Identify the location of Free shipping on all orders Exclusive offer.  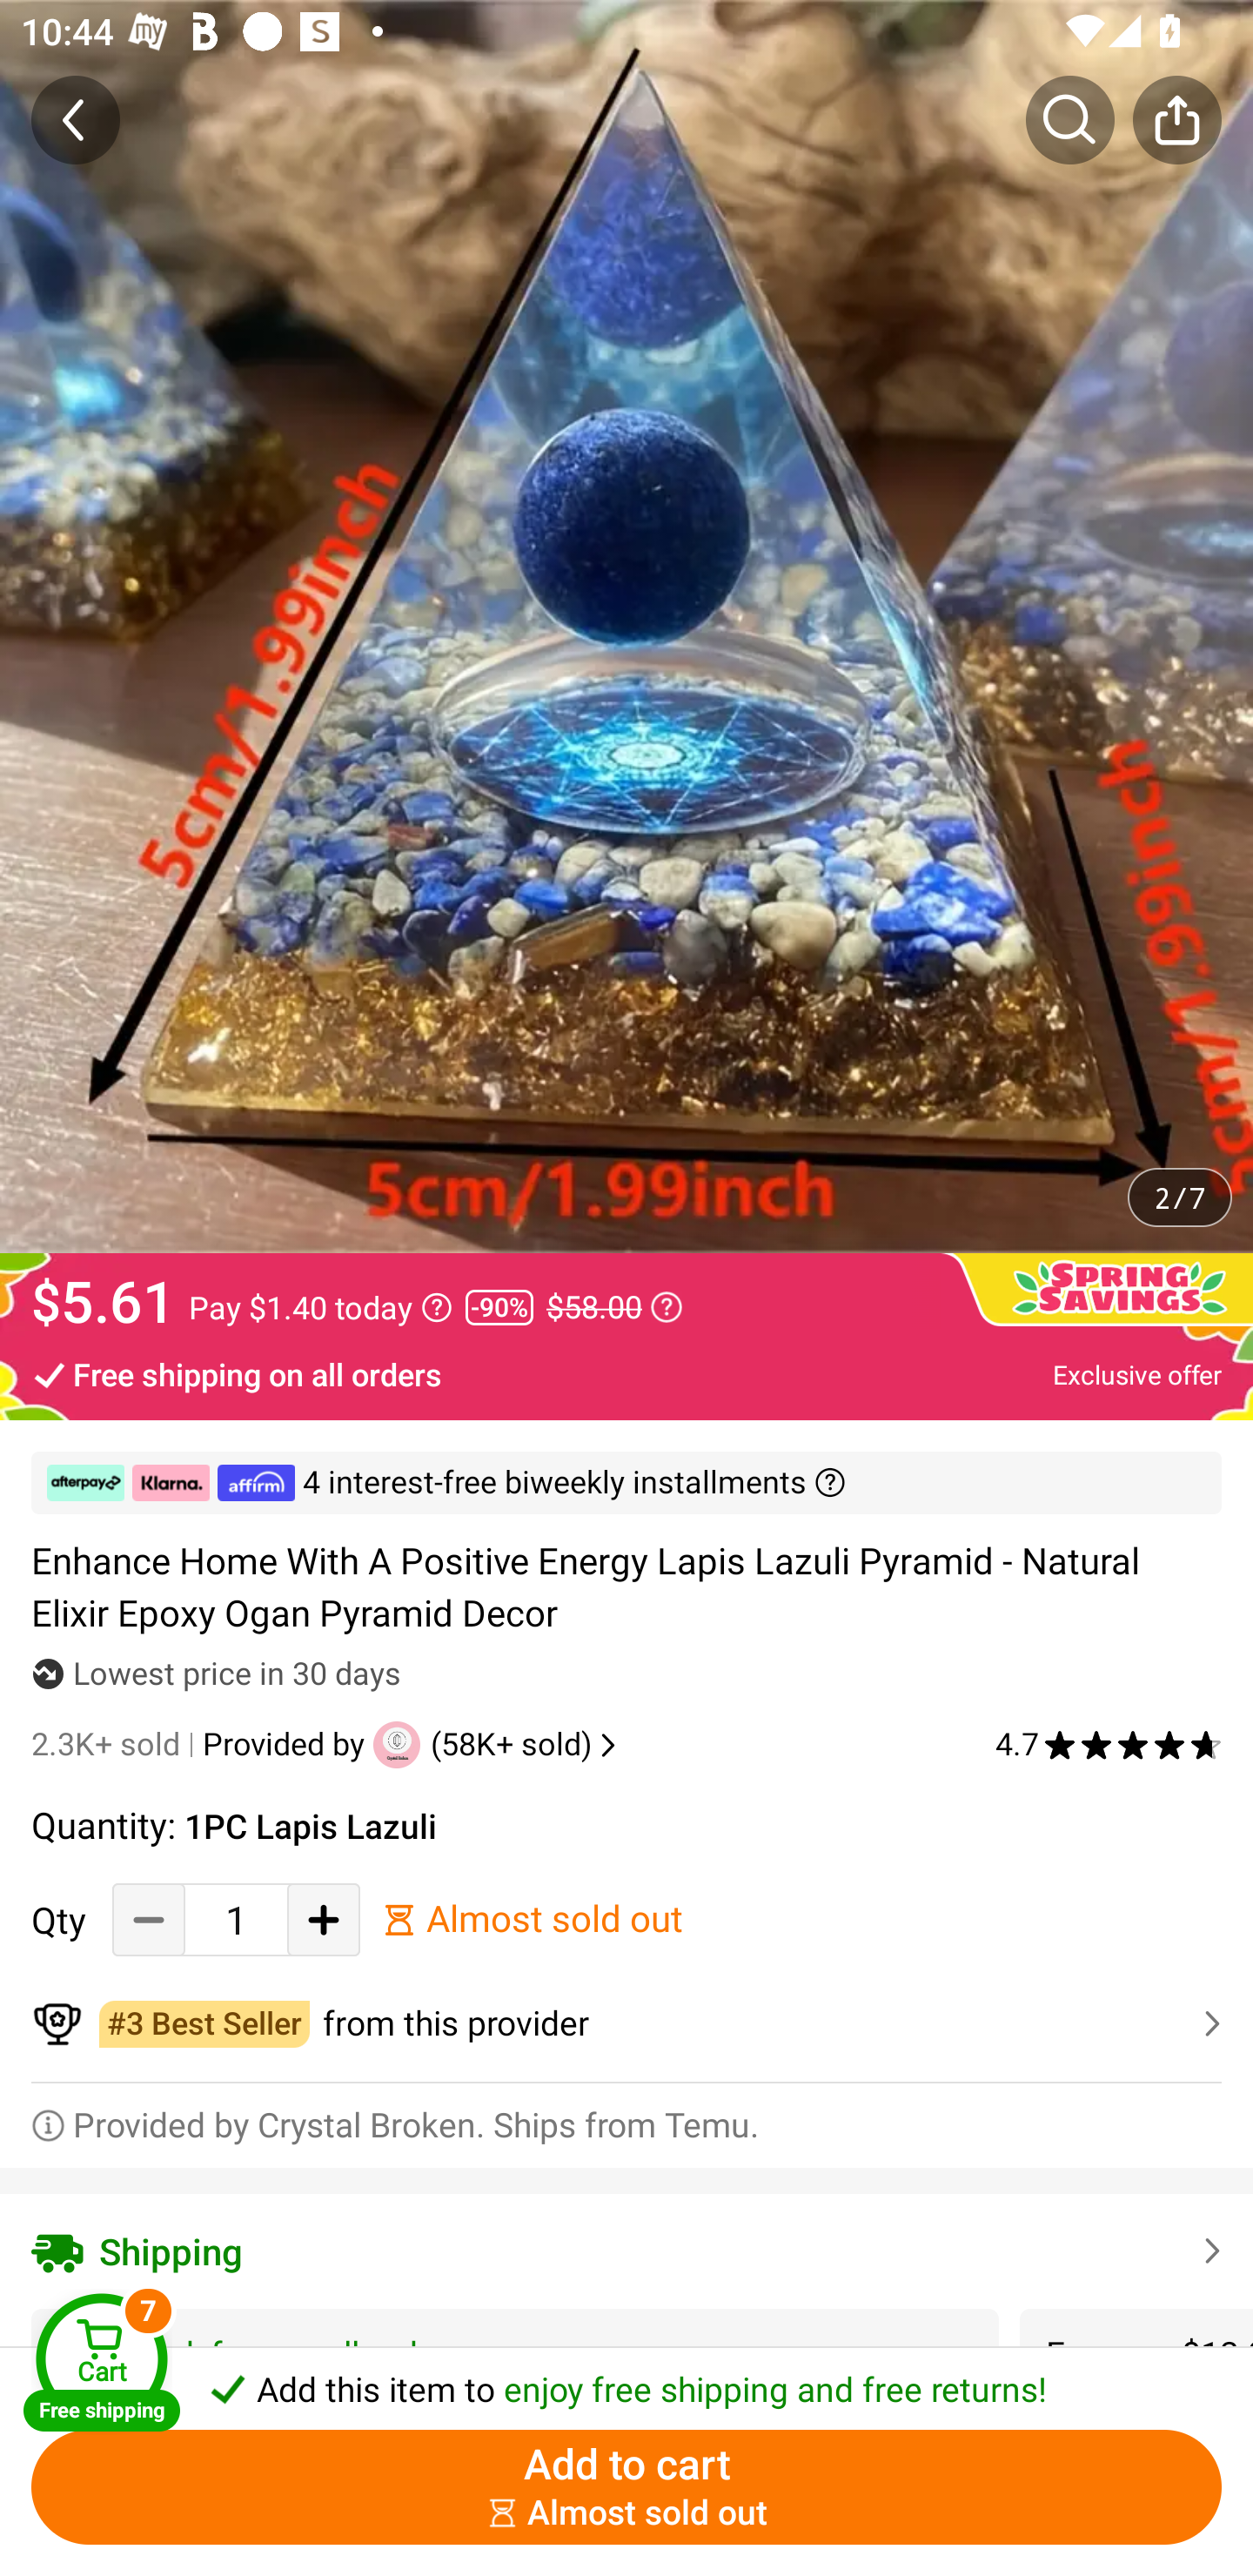
(626, 1373).